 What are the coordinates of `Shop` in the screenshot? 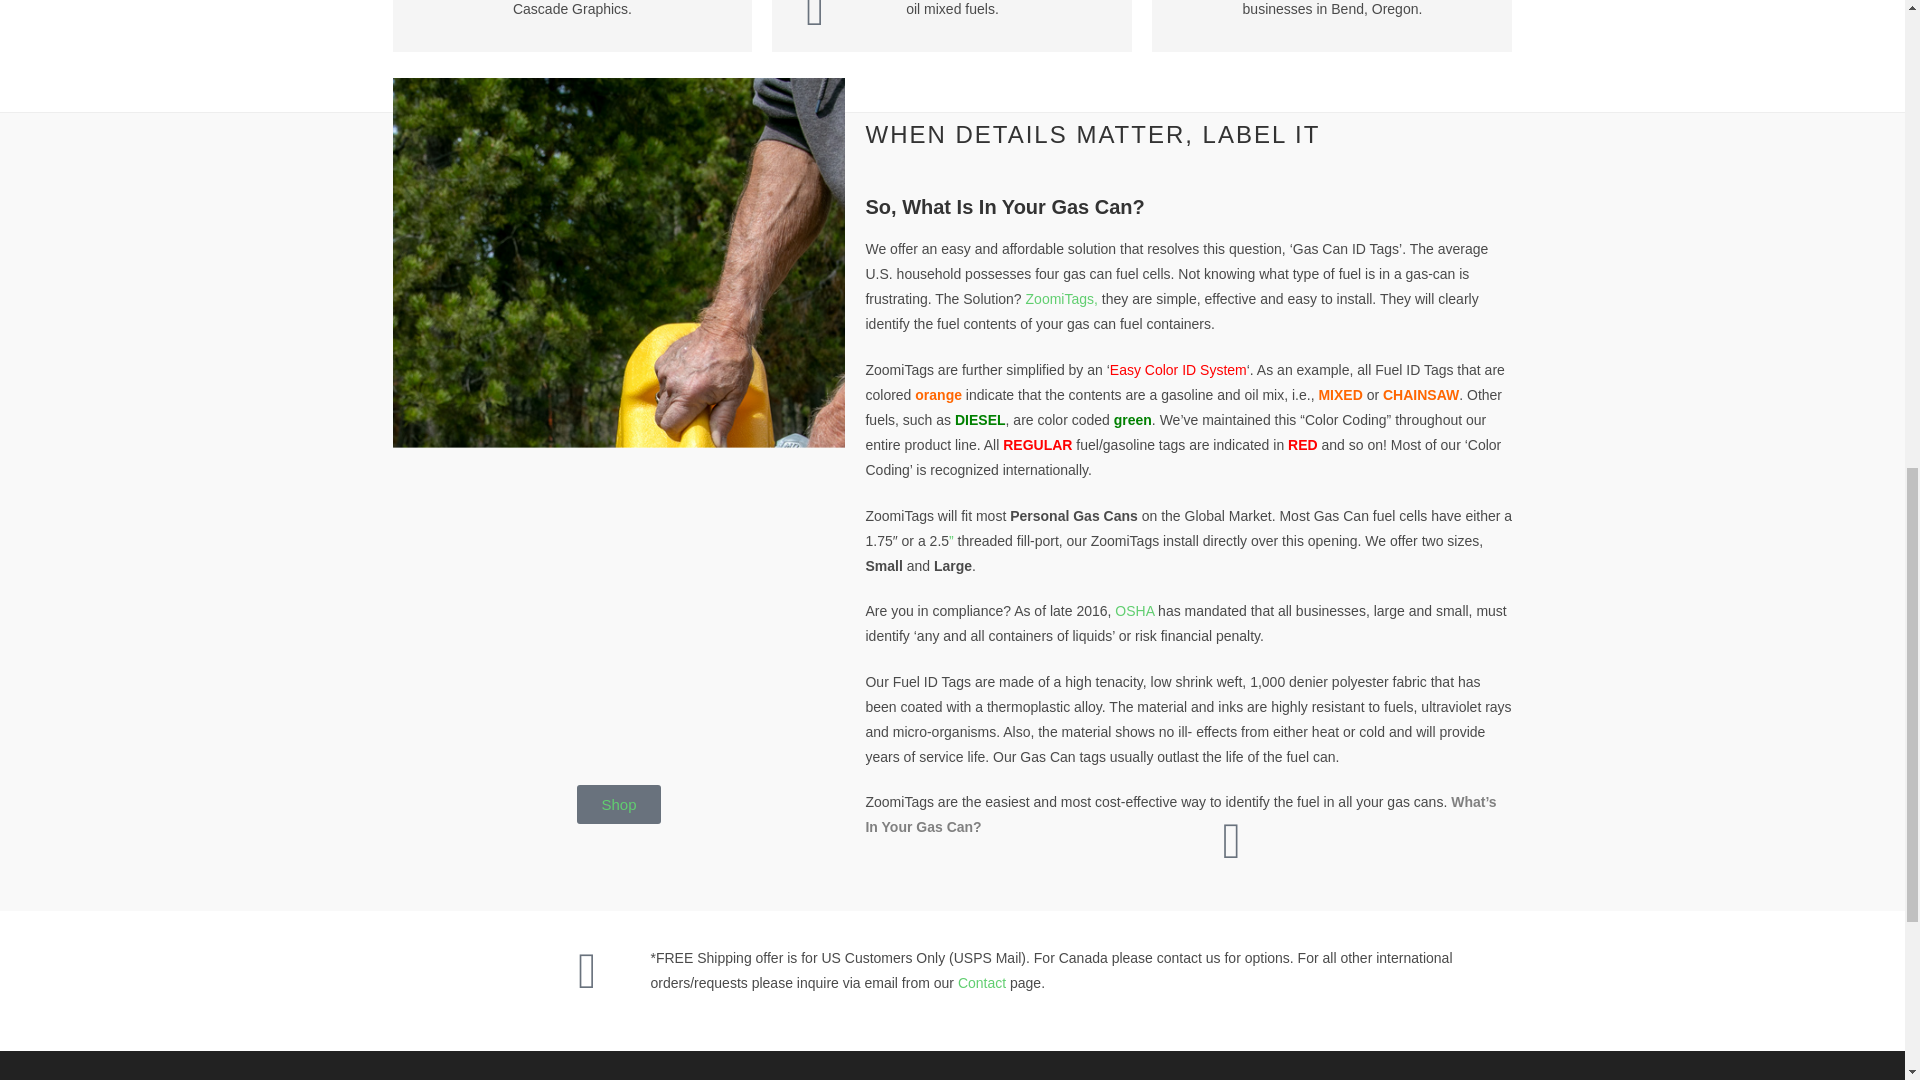 It's located at (618, 804).